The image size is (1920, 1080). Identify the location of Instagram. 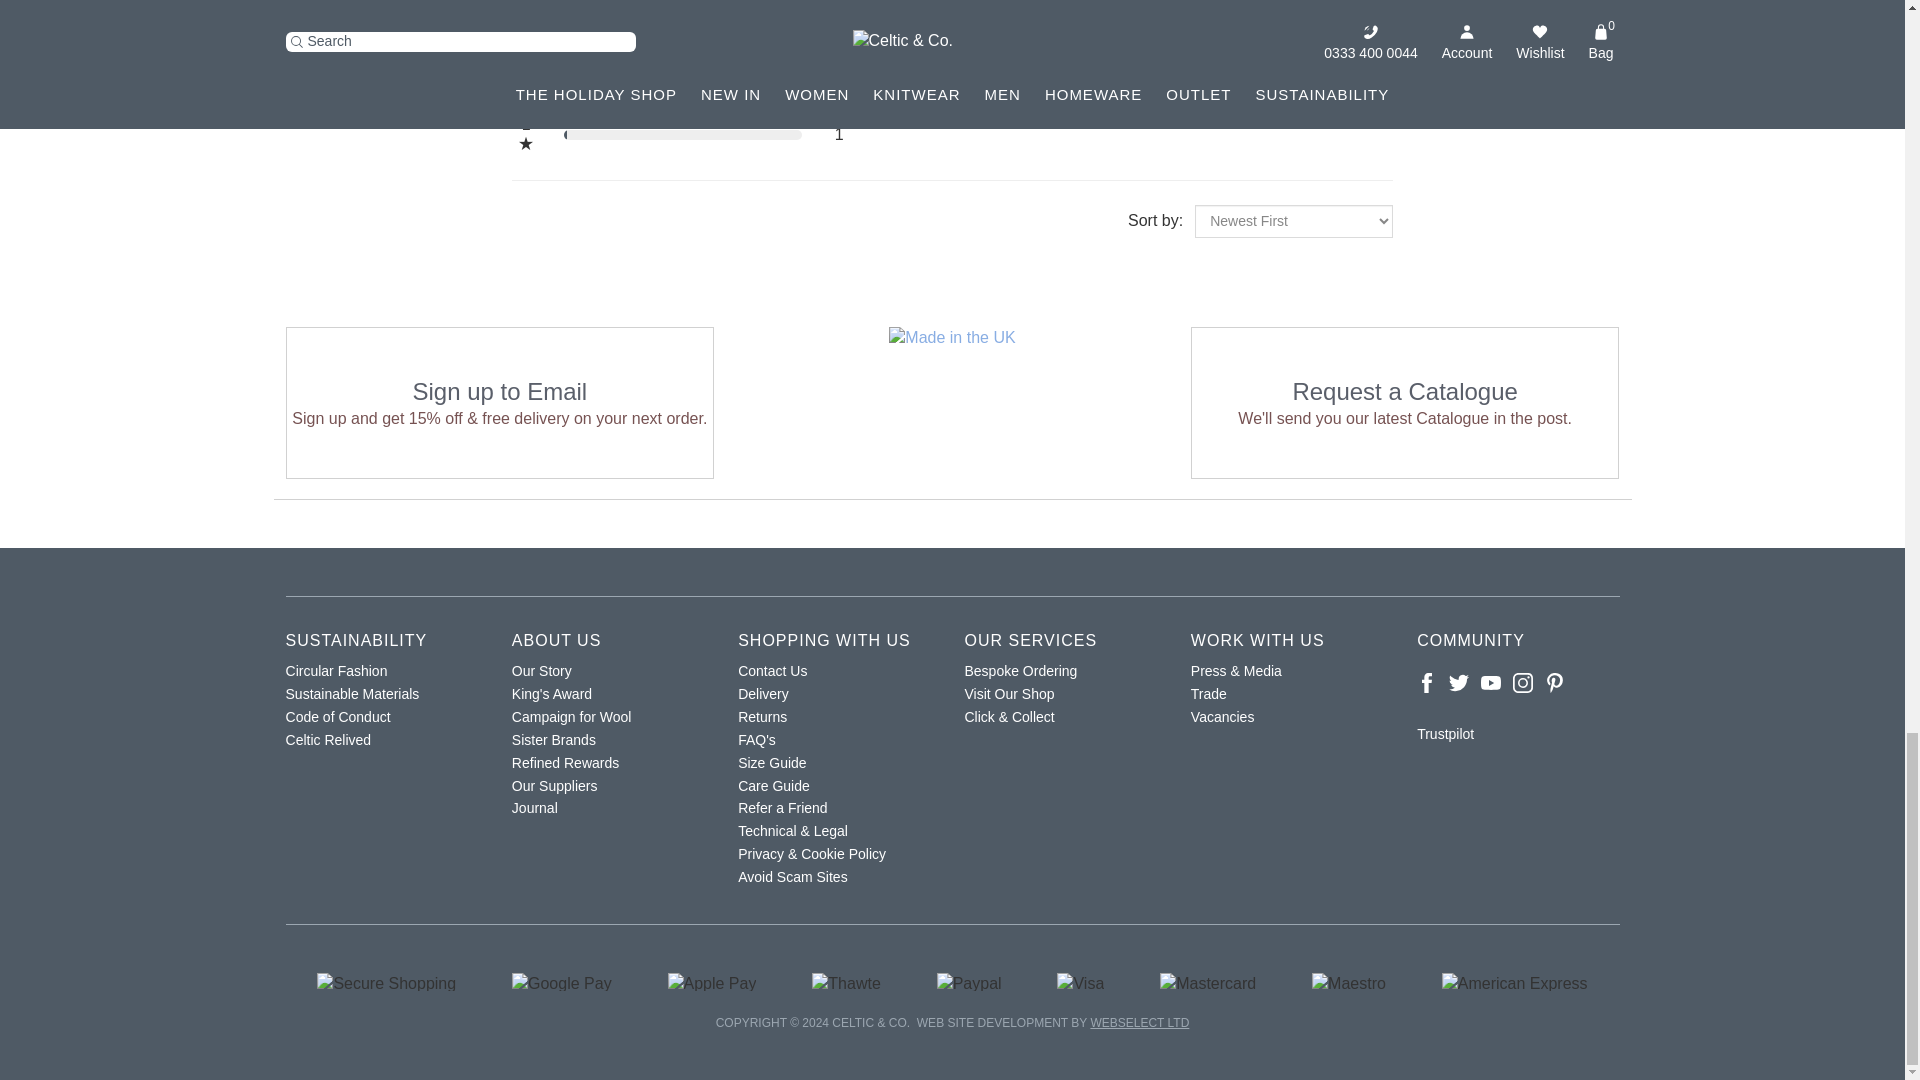
(1522, 682).